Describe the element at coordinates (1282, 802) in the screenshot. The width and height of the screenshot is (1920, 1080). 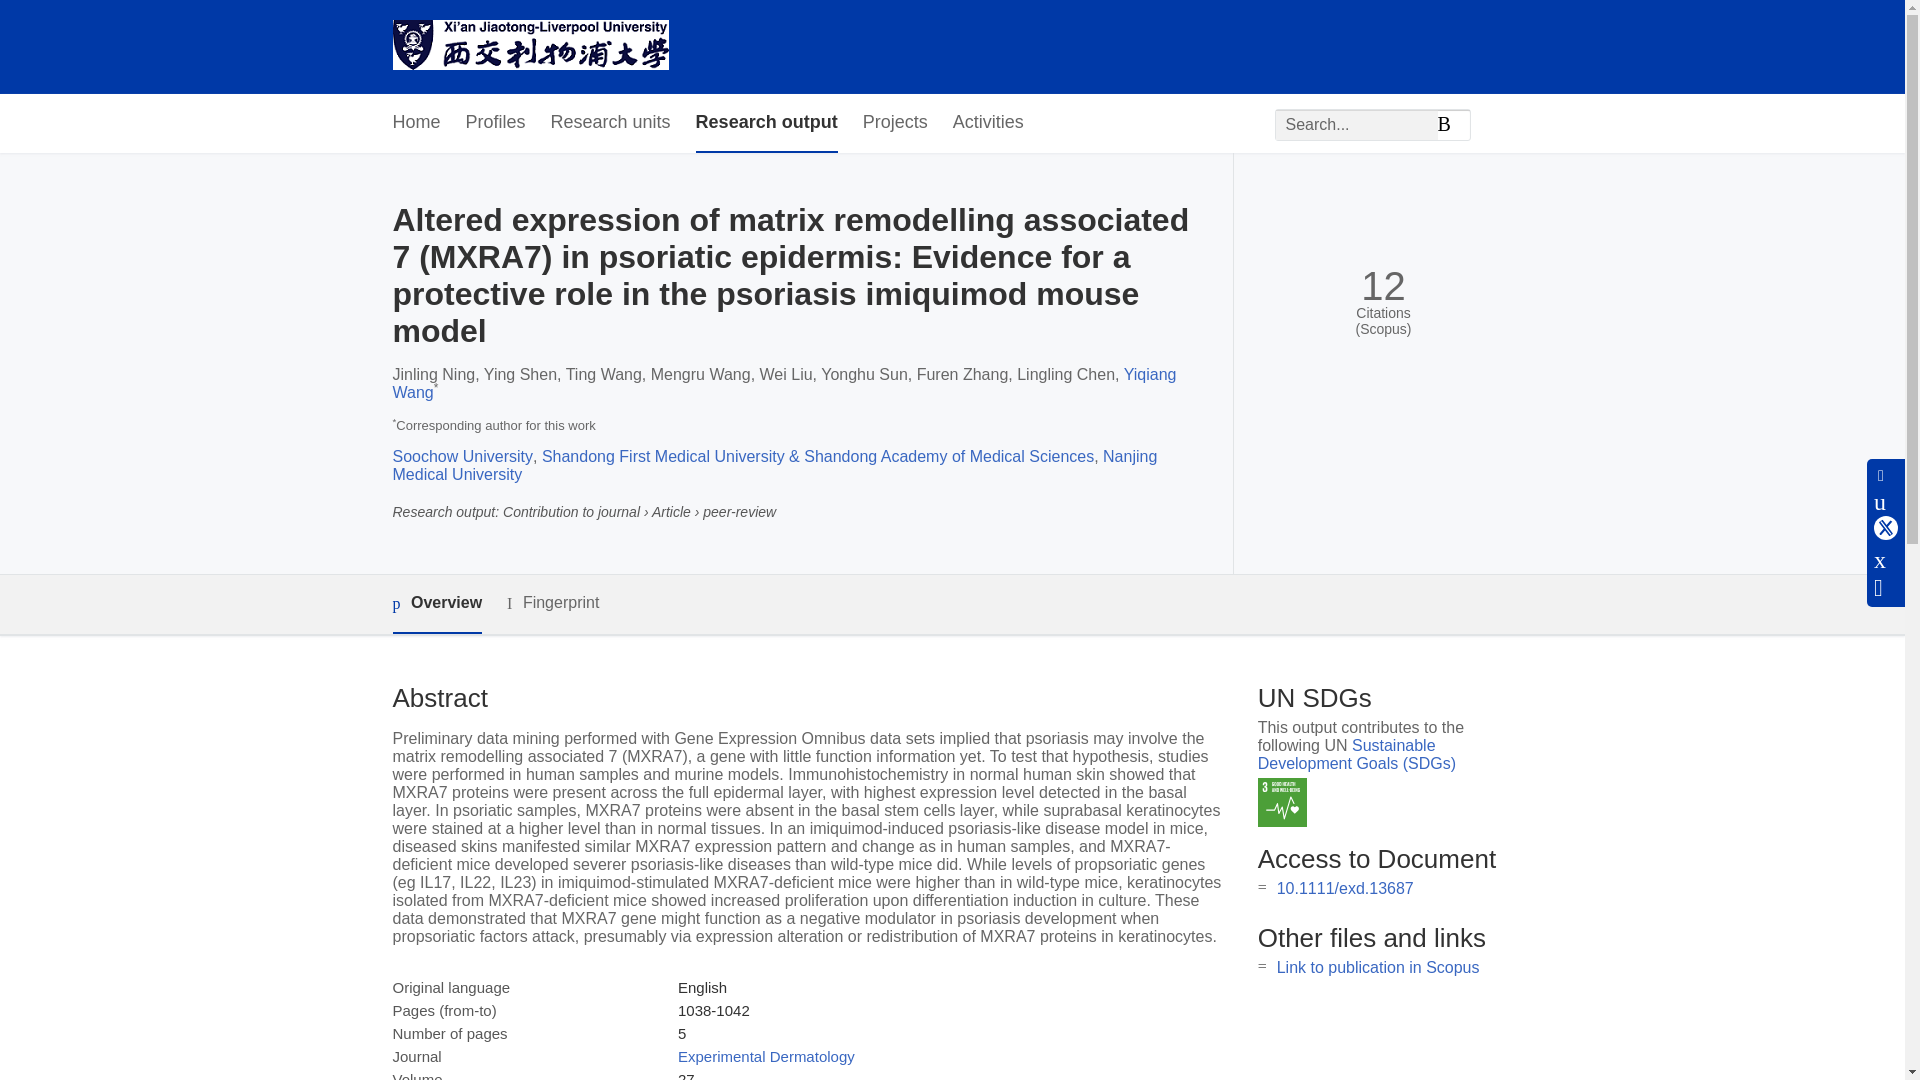
I see `SDG 3 - Good Health and Well-being` at that location.